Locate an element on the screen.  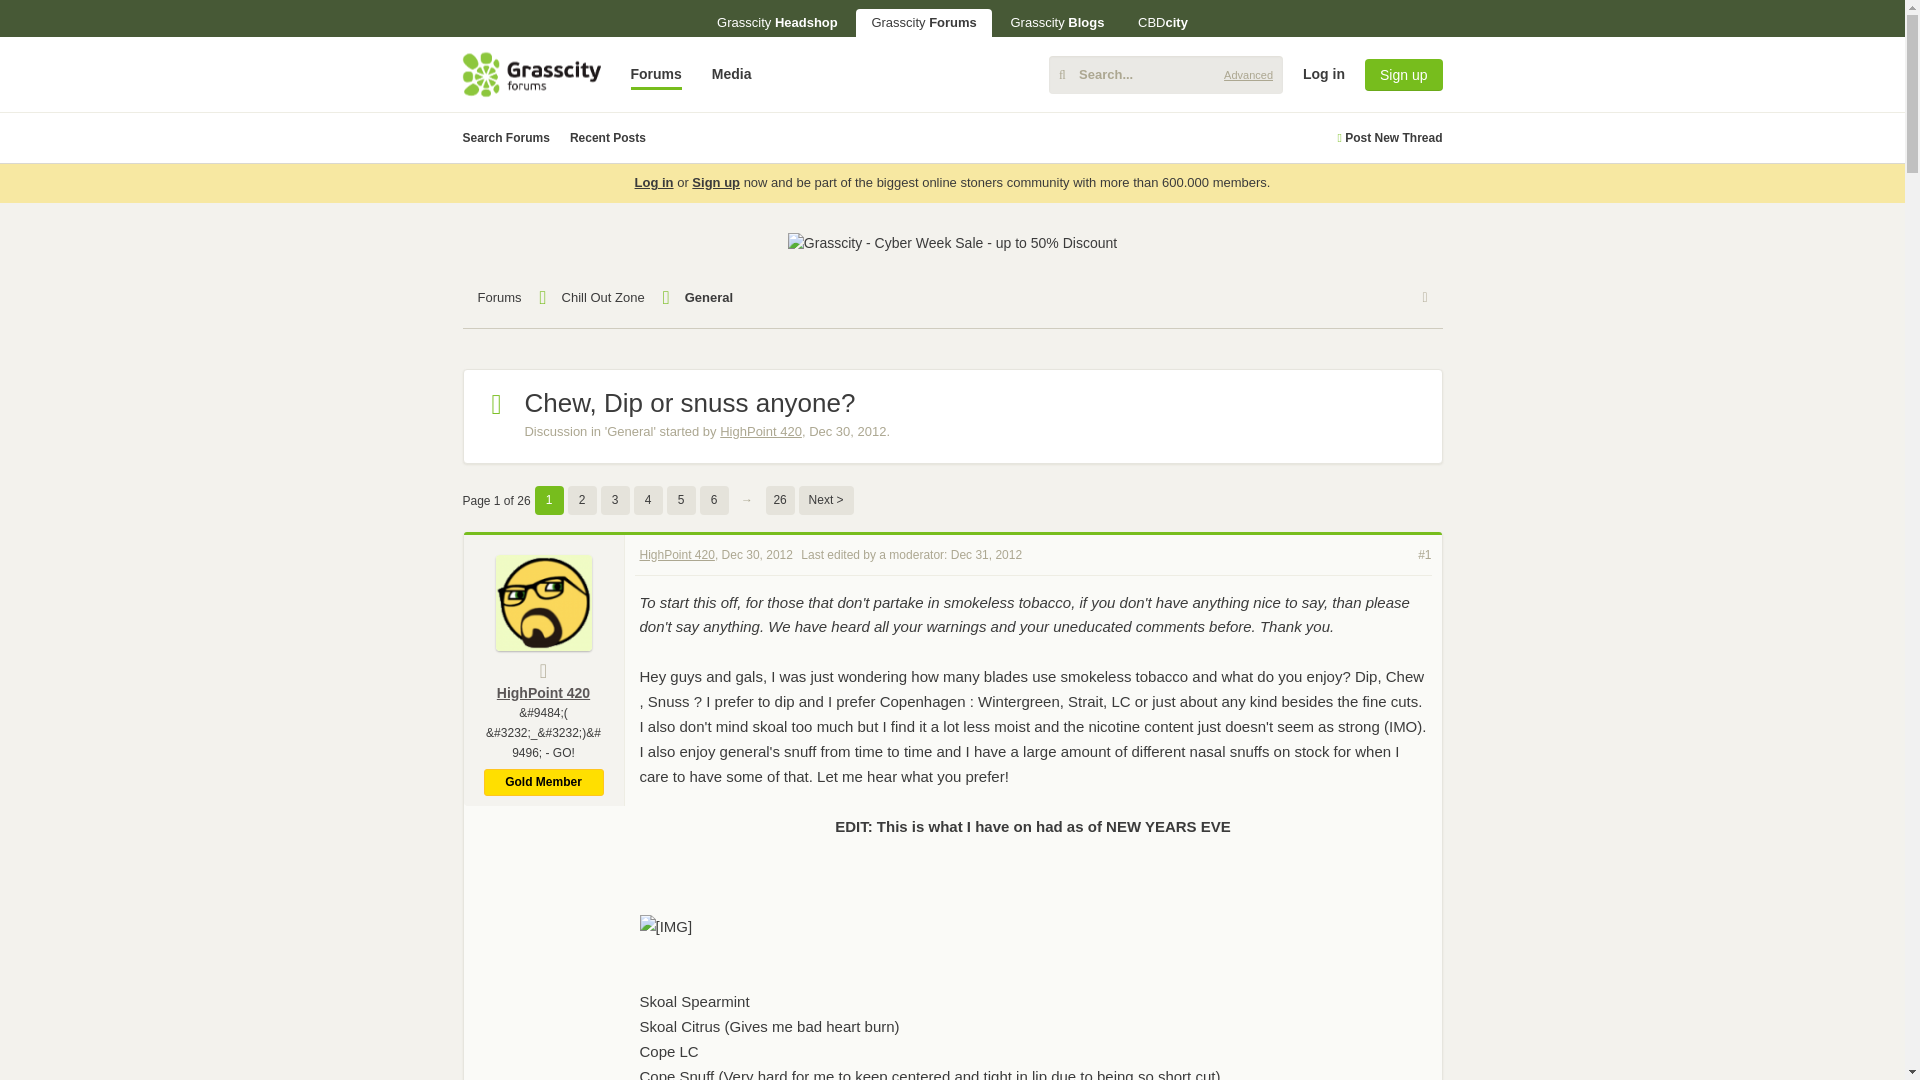
Dec 31, 2012 at 8:09 PM is located at coordinates (986, 554).